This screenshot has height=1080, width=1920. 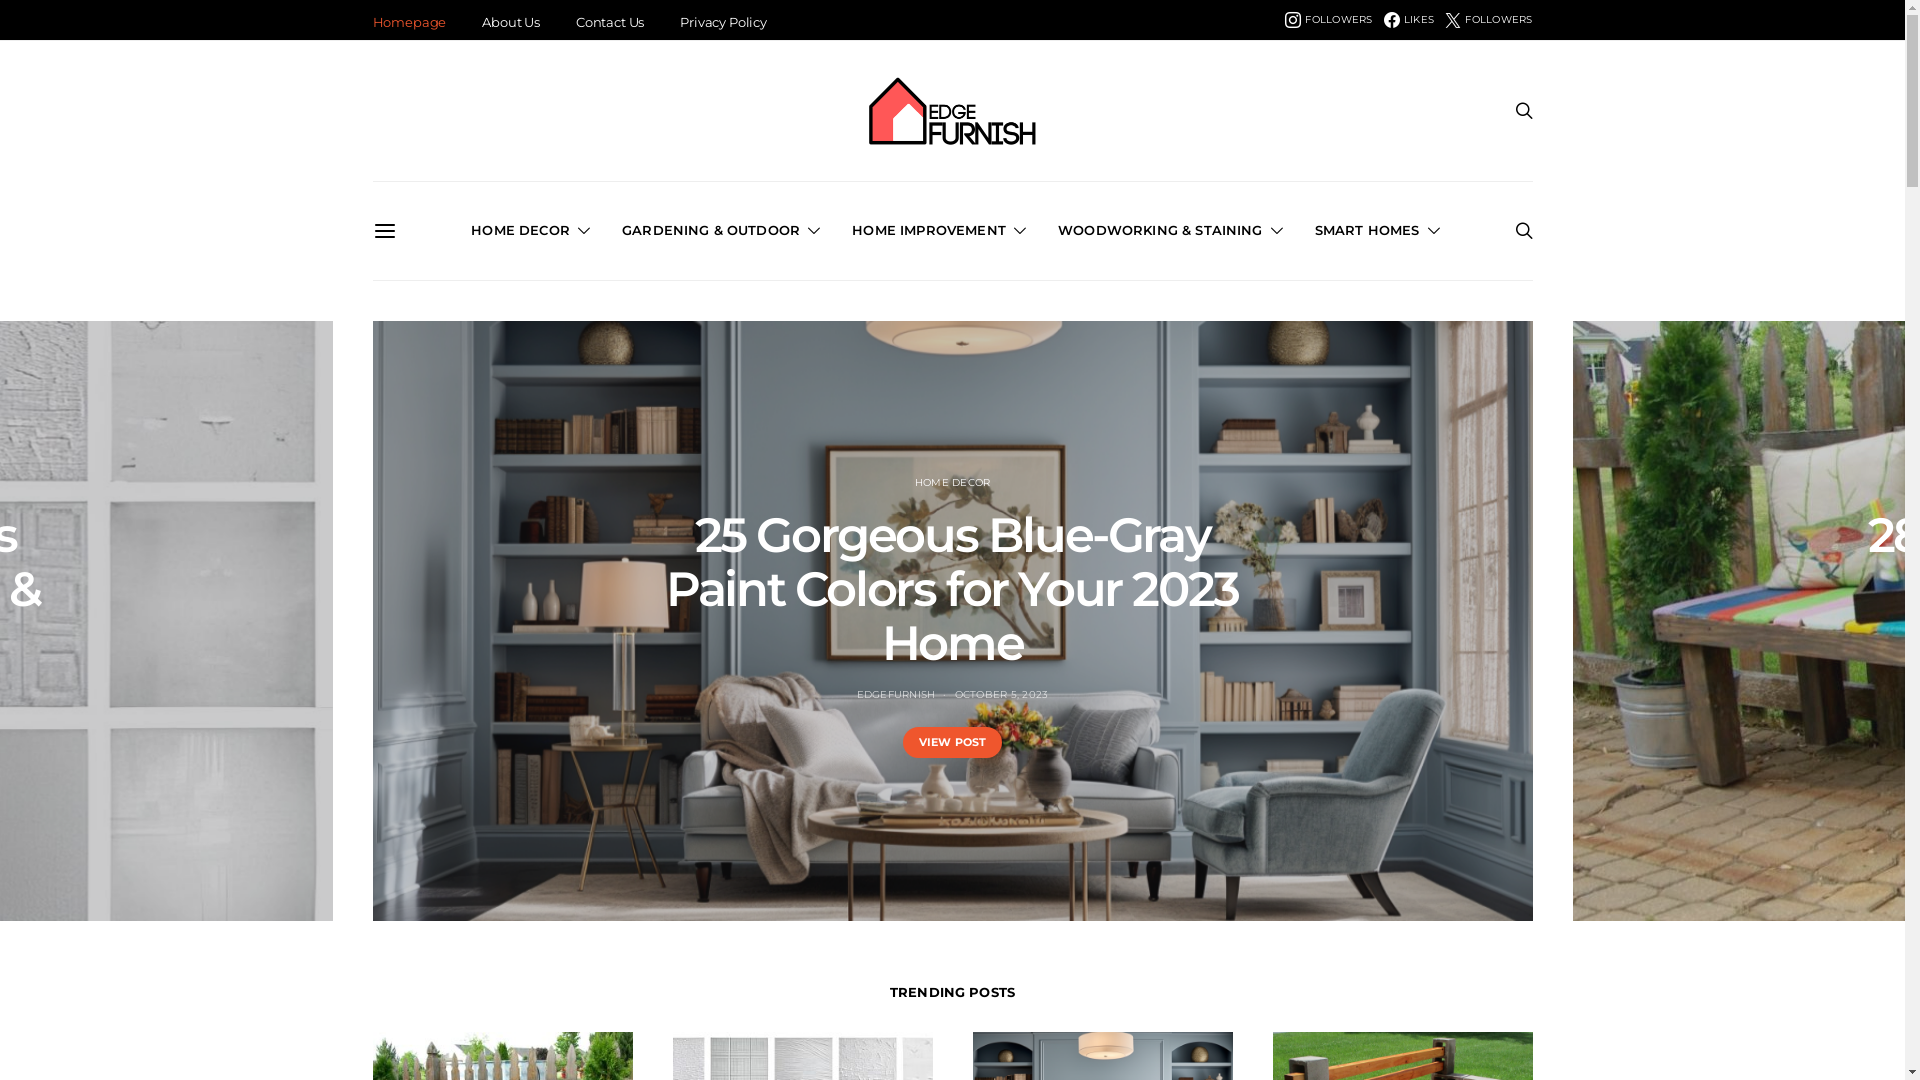 I want to click on HOME IMPROVEMENT, so click(x=939, y=231).